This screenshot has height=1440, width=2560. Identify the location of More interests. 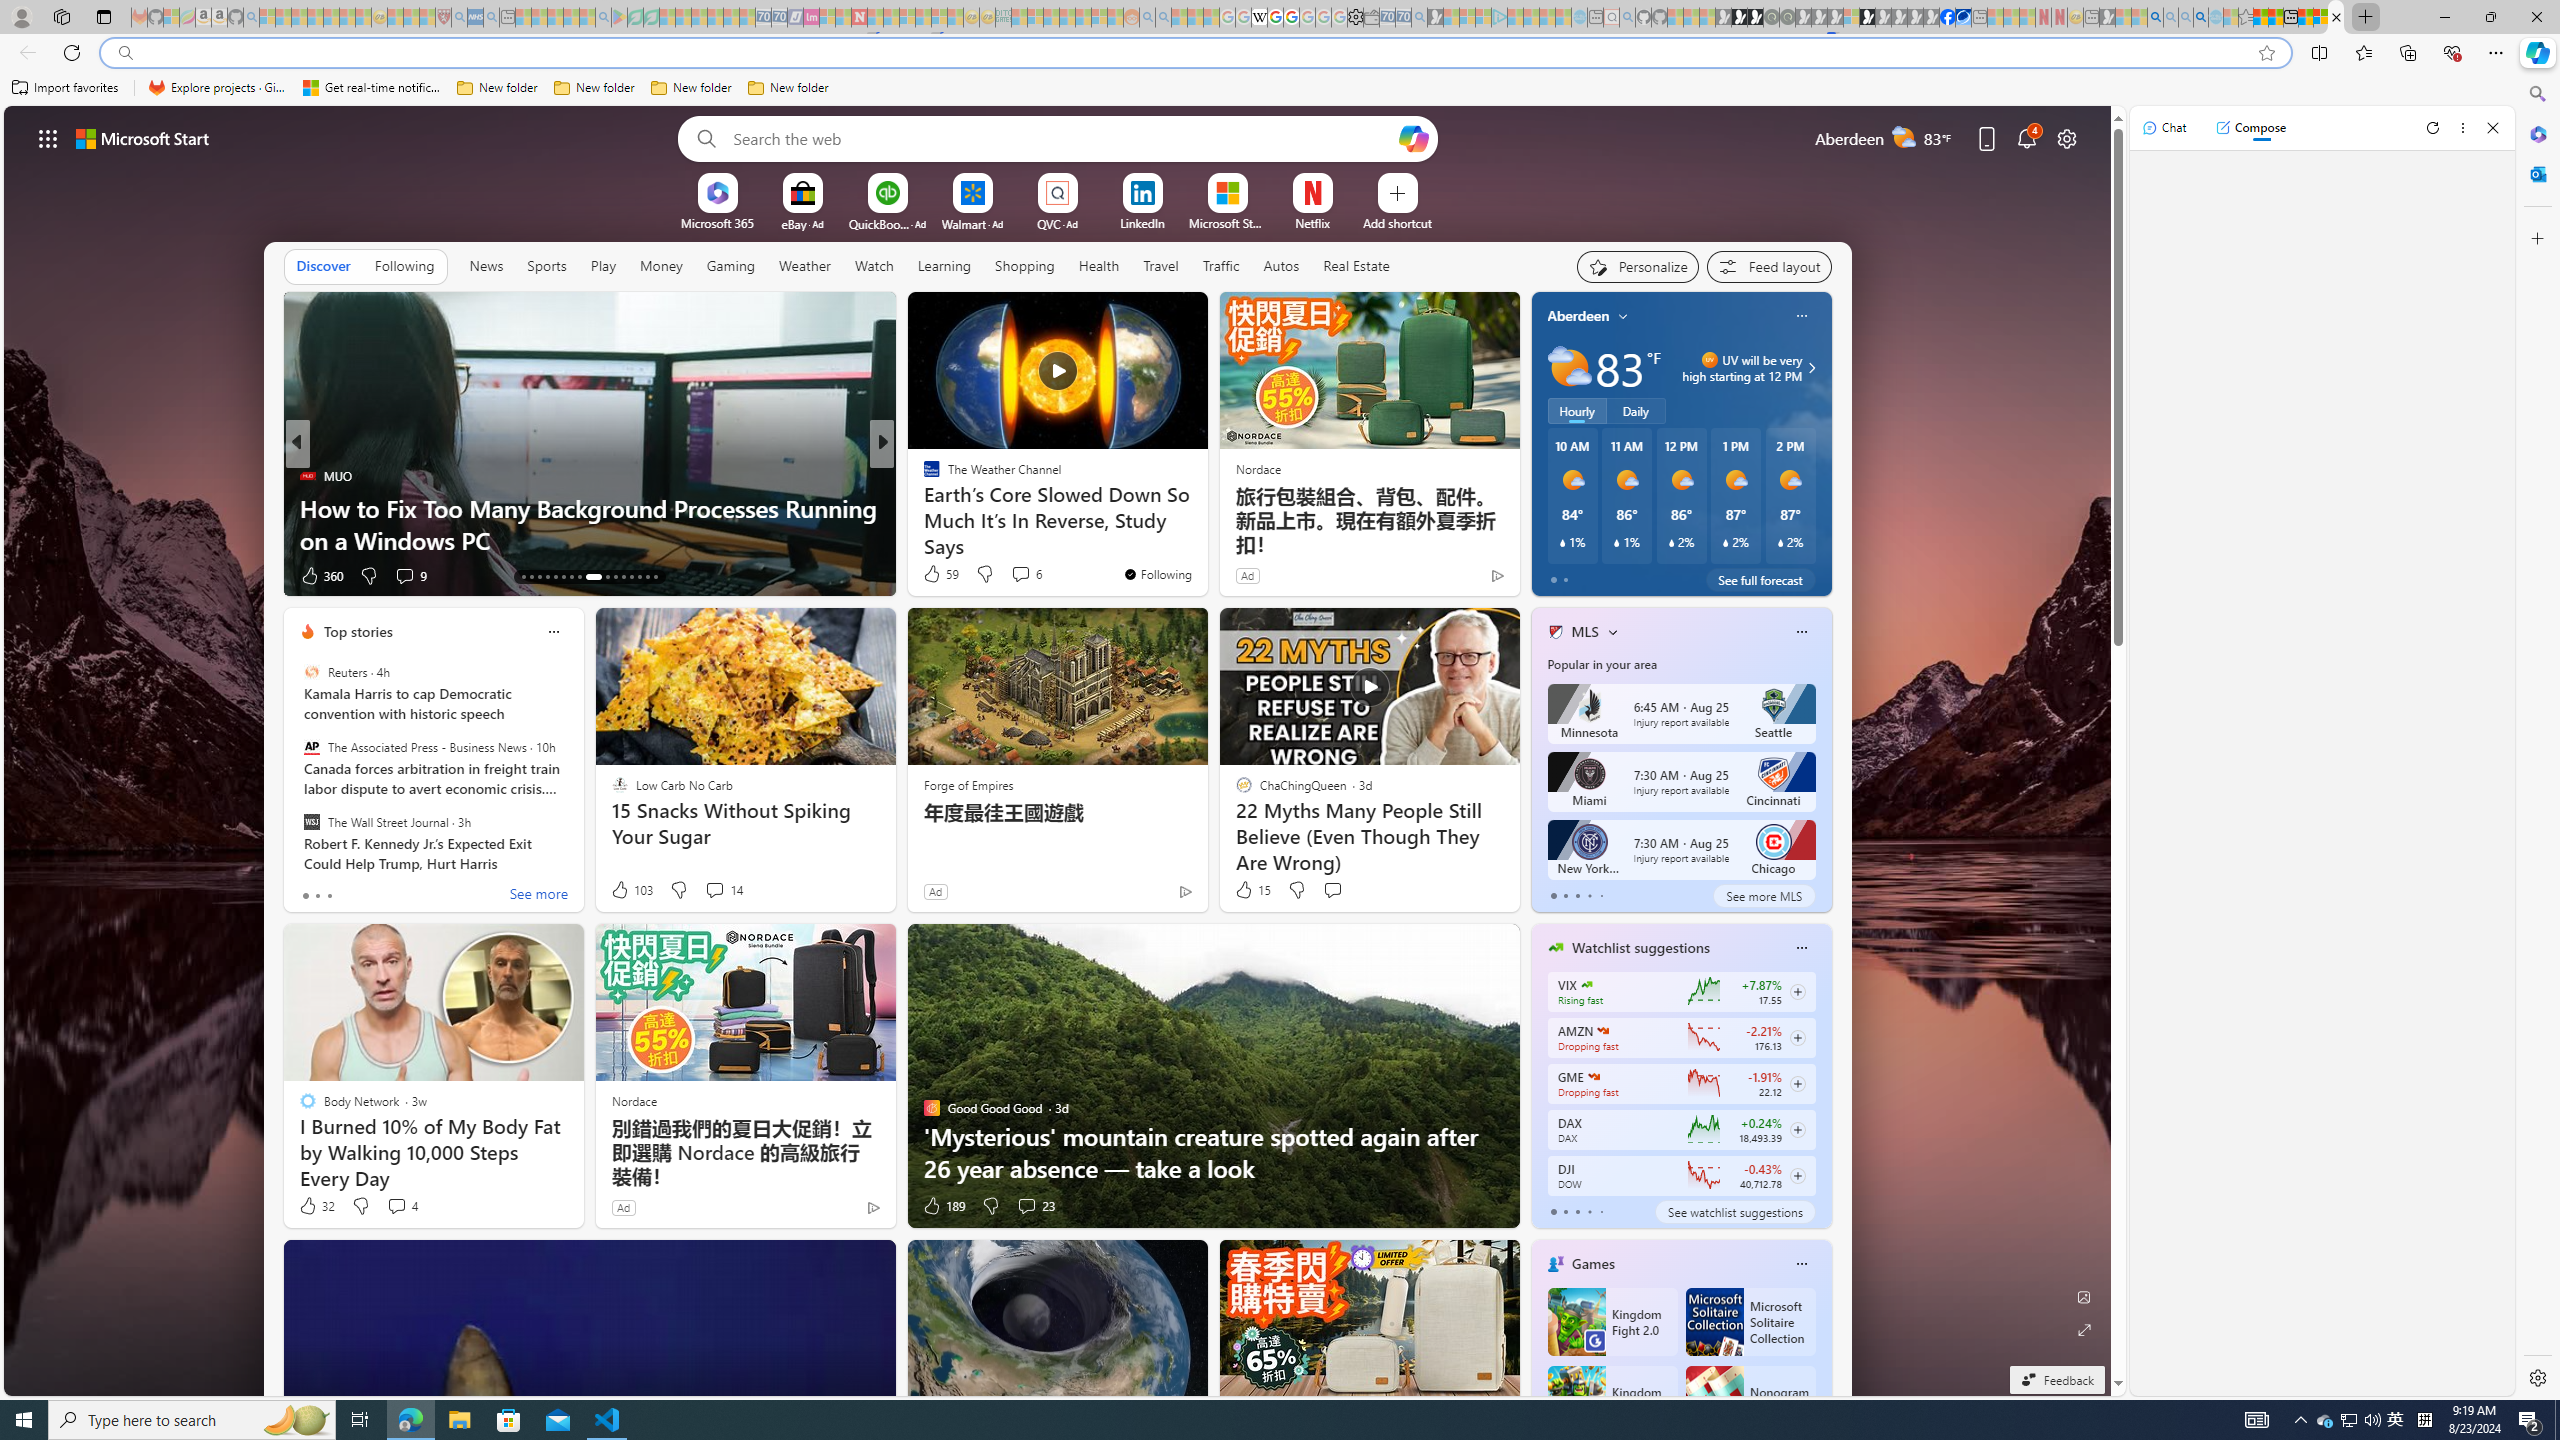
(1612, 632).